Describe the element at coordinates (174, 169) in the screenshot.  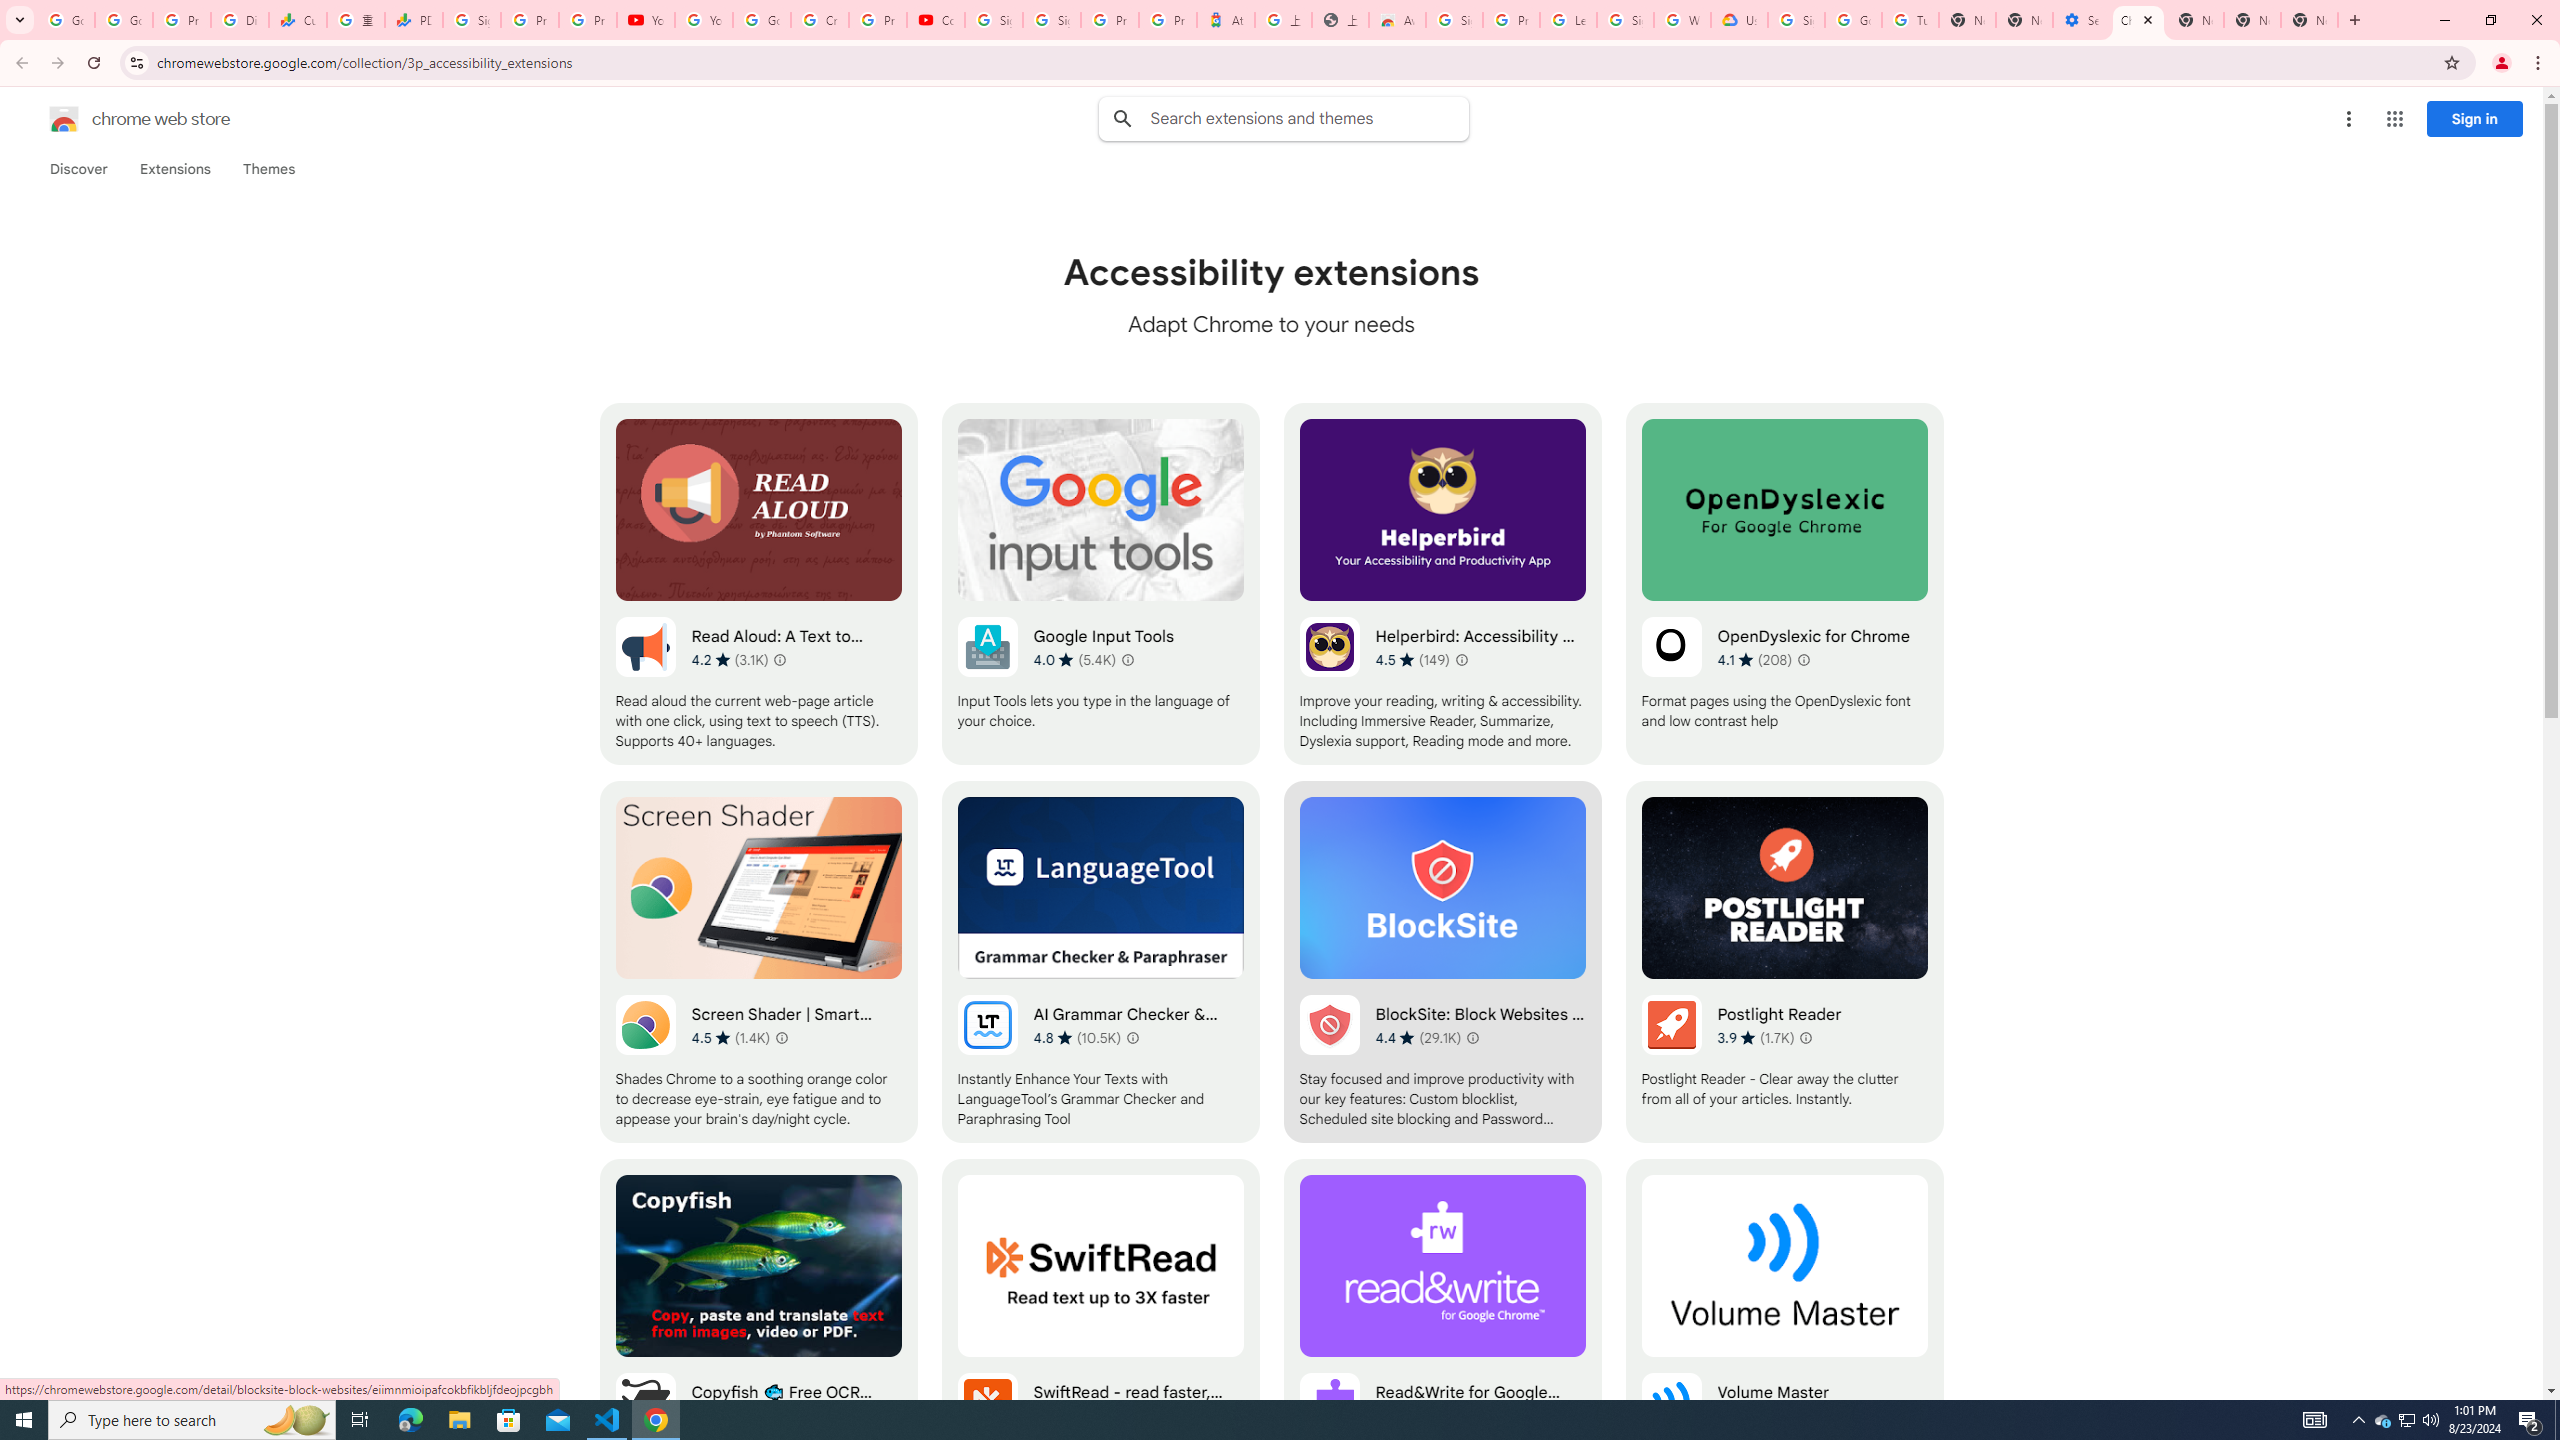
I see `Extensions` at that location.